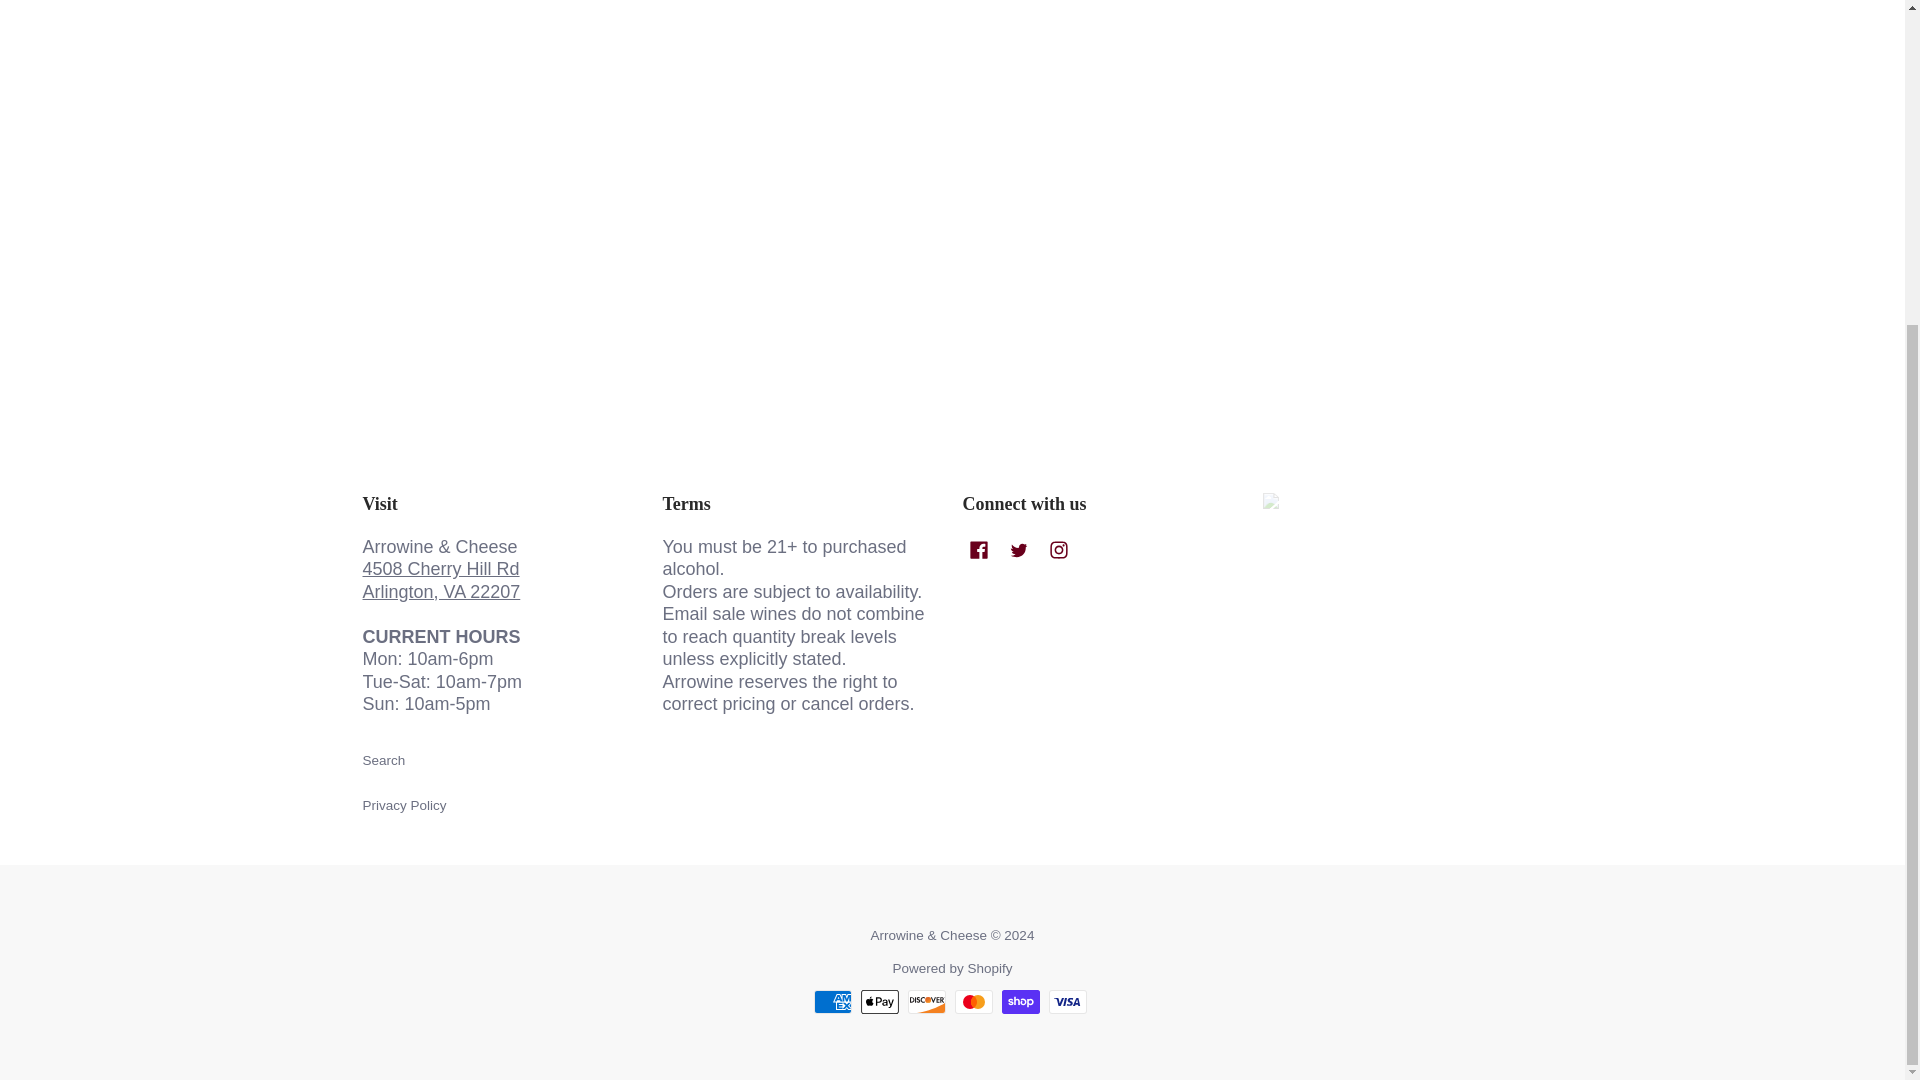 This screenshot has width=1920, height=1080. What do you see at coordinates (927, 1002) in the screenshot?
I see `Discover` at bounding box center [927, 1002].